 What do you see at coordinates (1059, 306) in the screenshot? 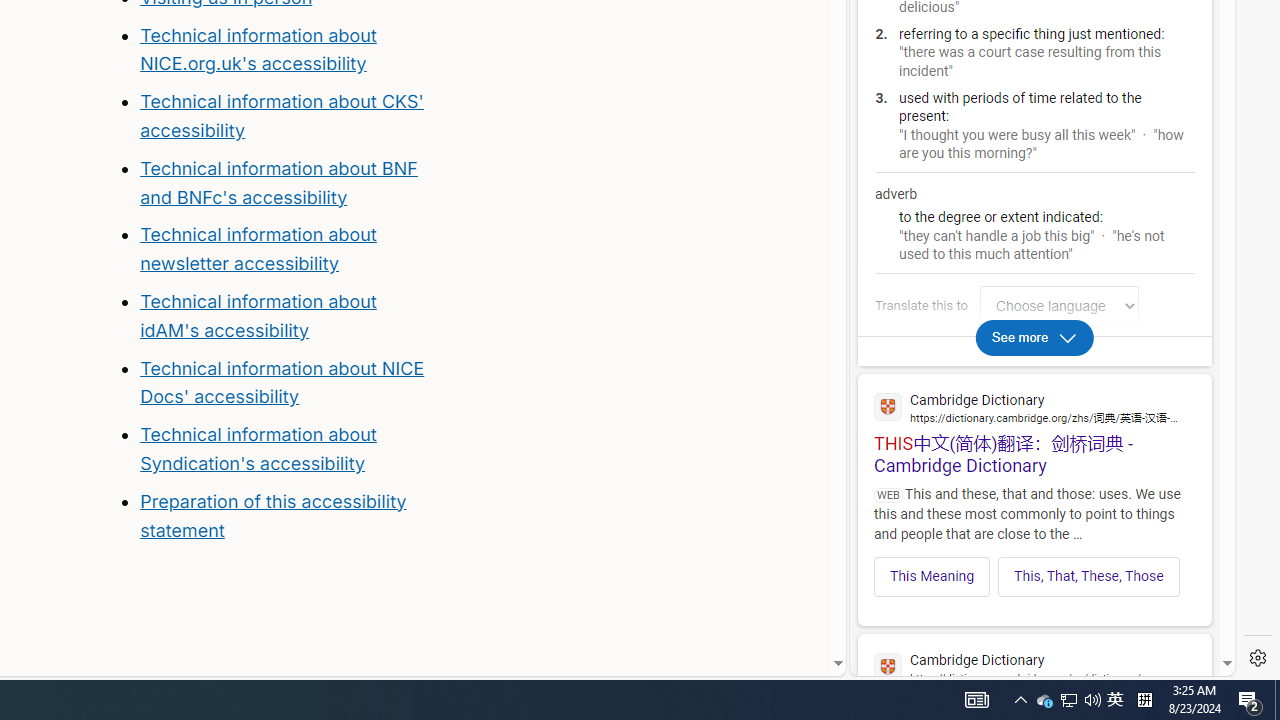
I see `Translate this to Choose language` at bounding box center [1059, 306].